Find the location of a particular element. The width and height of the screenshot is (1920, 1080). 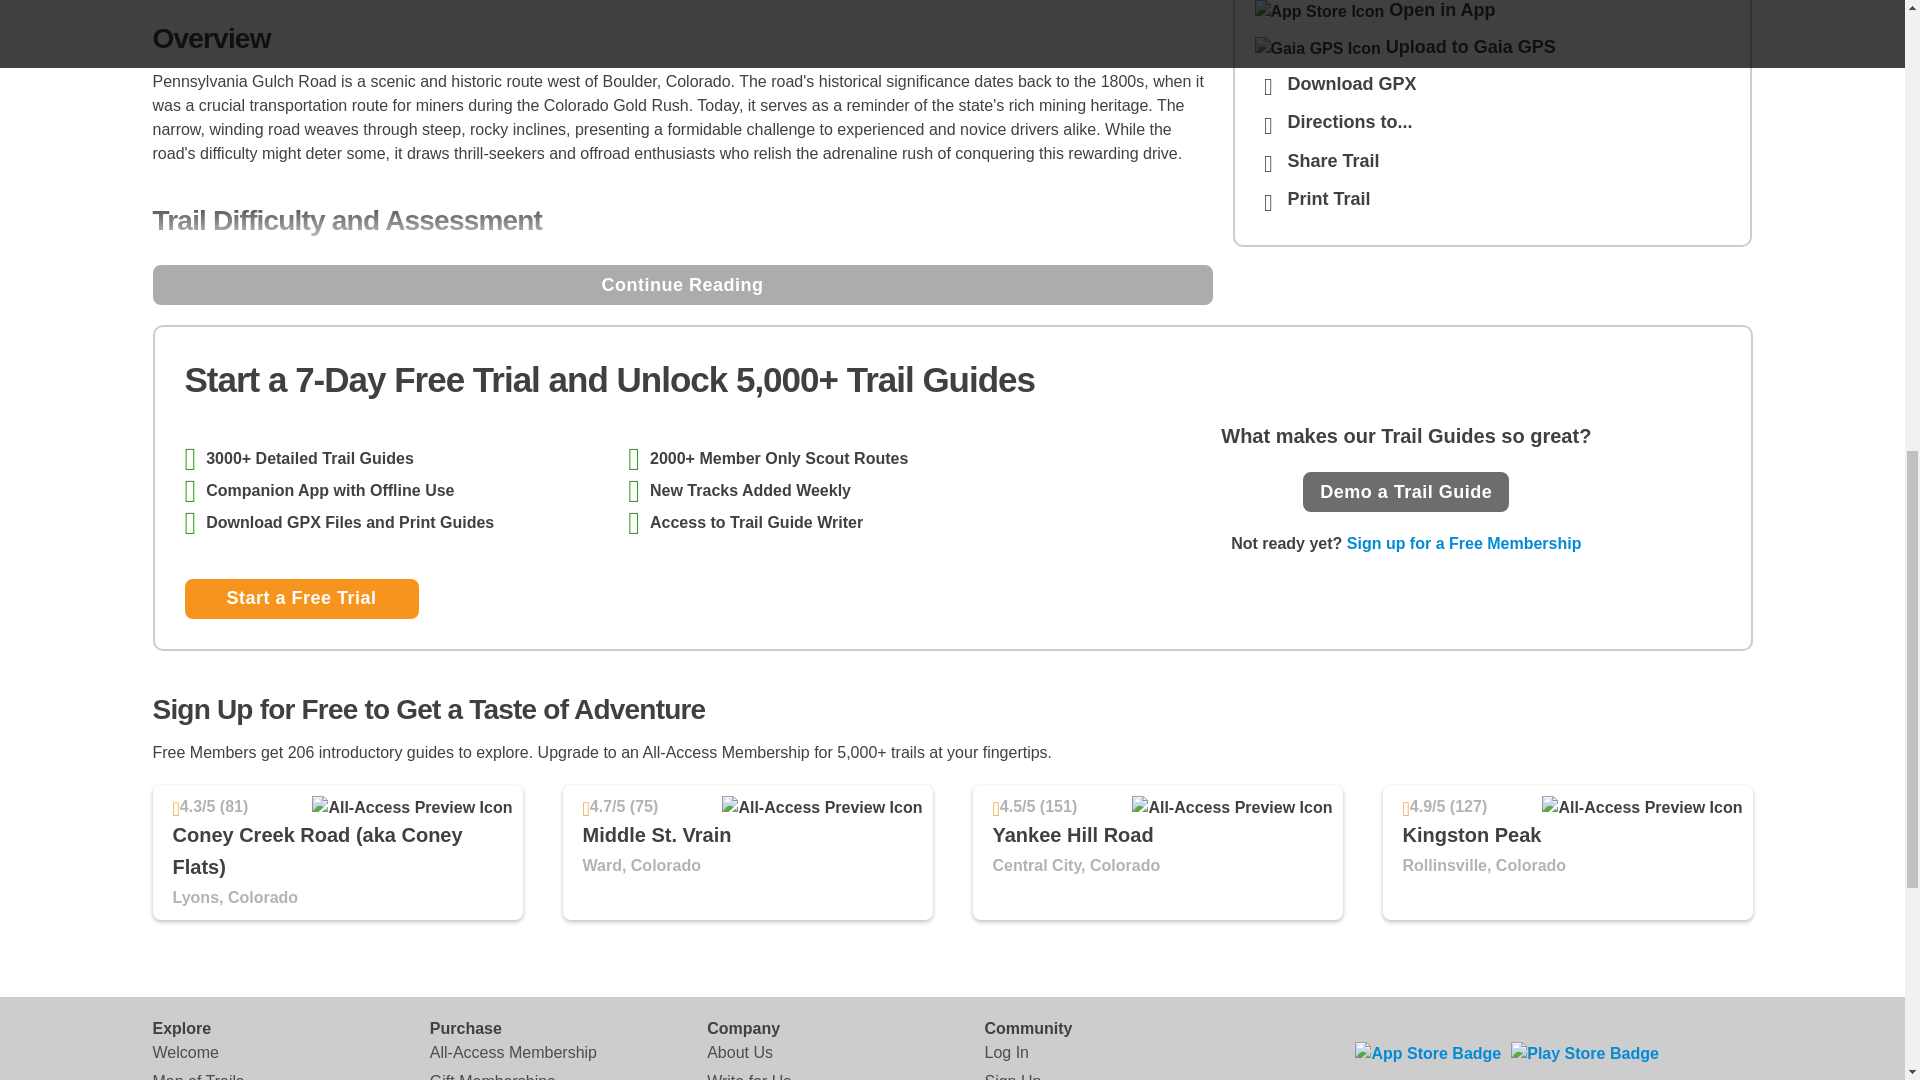

Map of Trails is located at coordinates (197, 1075).